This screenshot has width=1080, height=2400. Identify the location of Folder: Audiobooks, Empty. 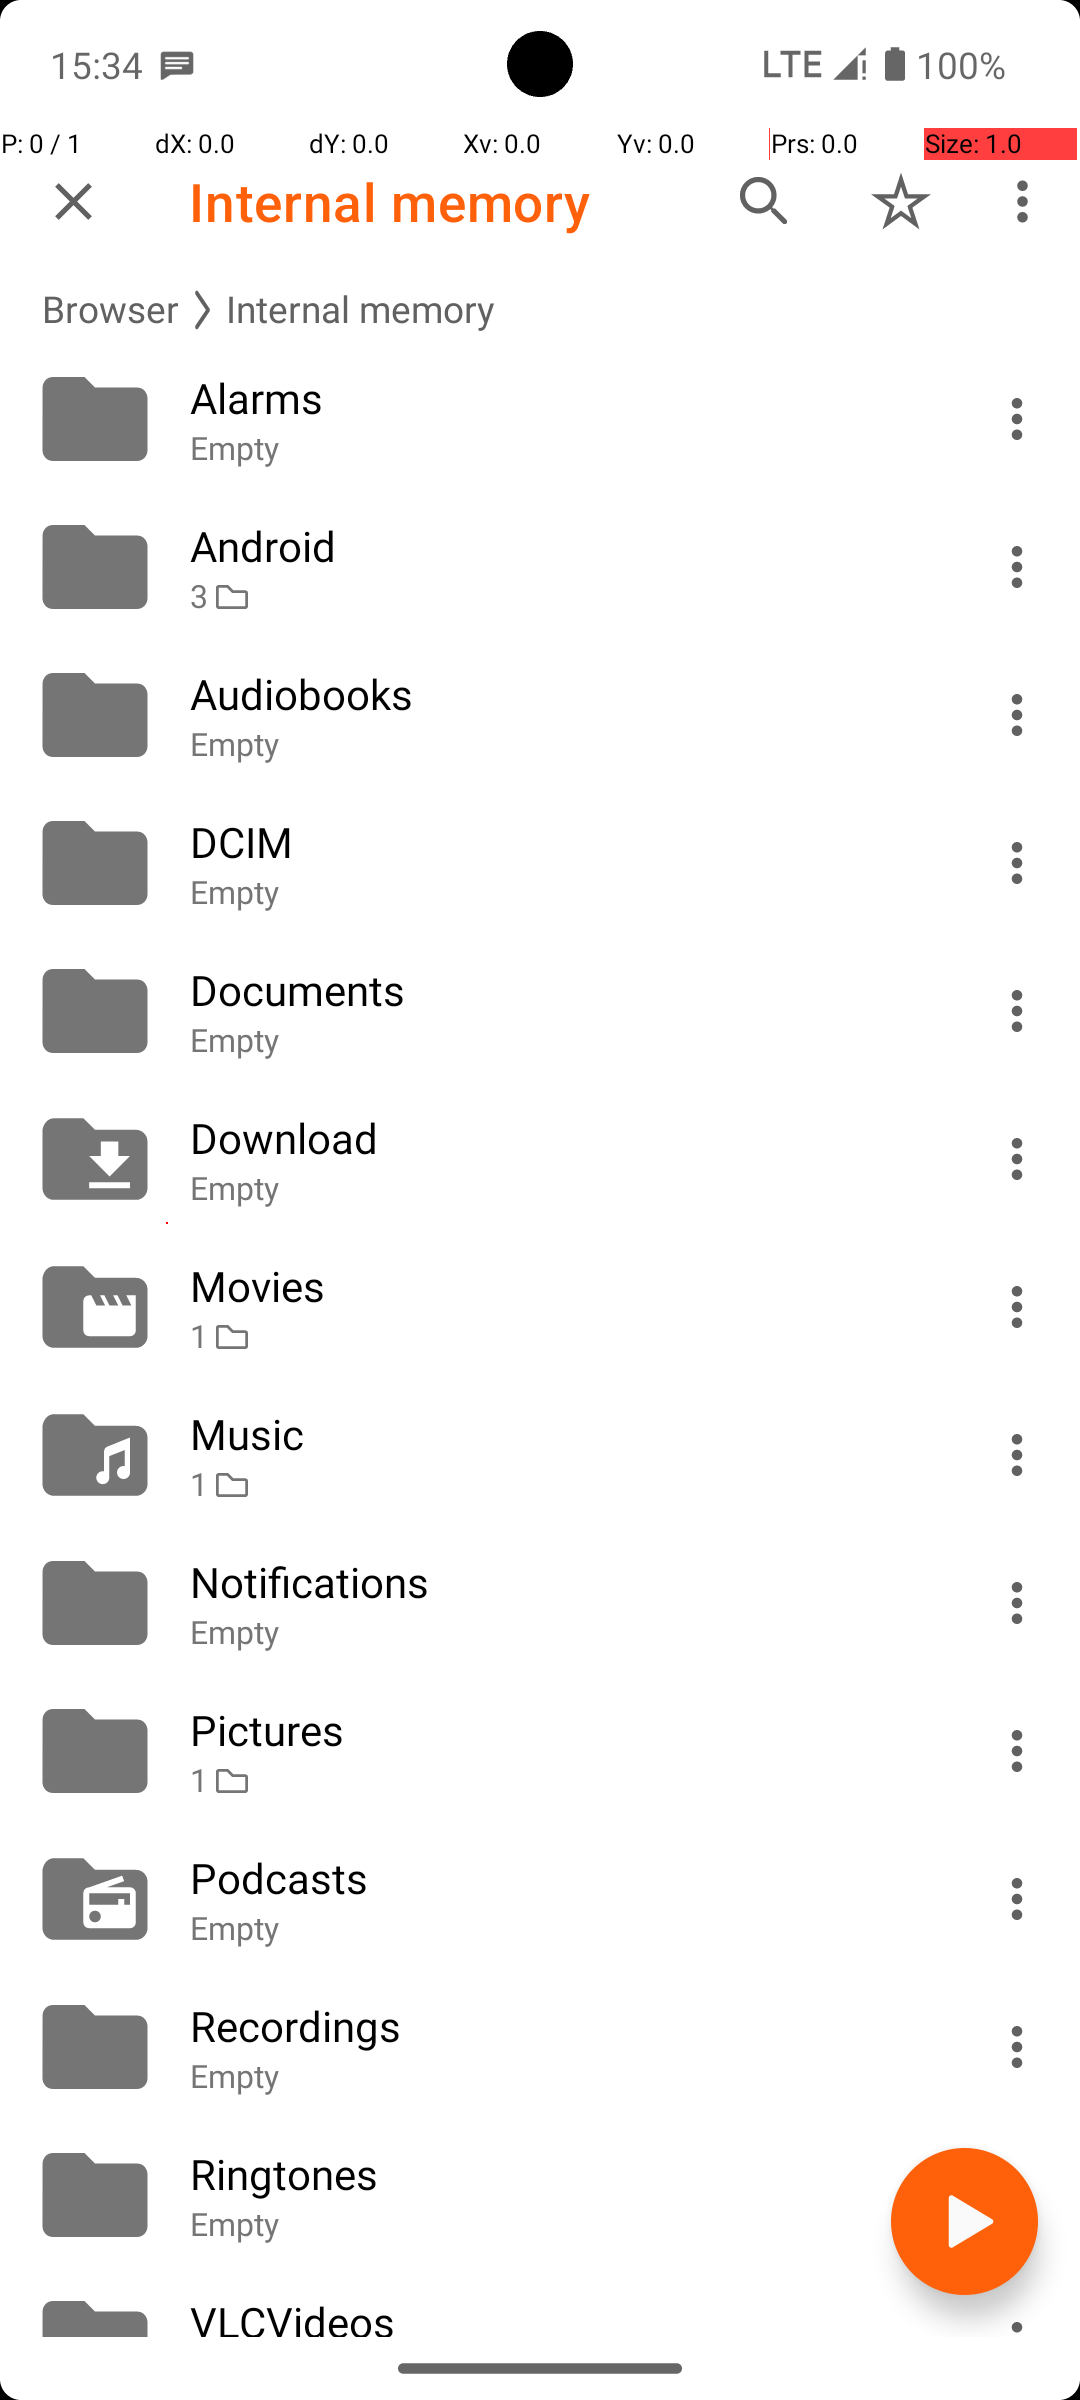
(540, 715).